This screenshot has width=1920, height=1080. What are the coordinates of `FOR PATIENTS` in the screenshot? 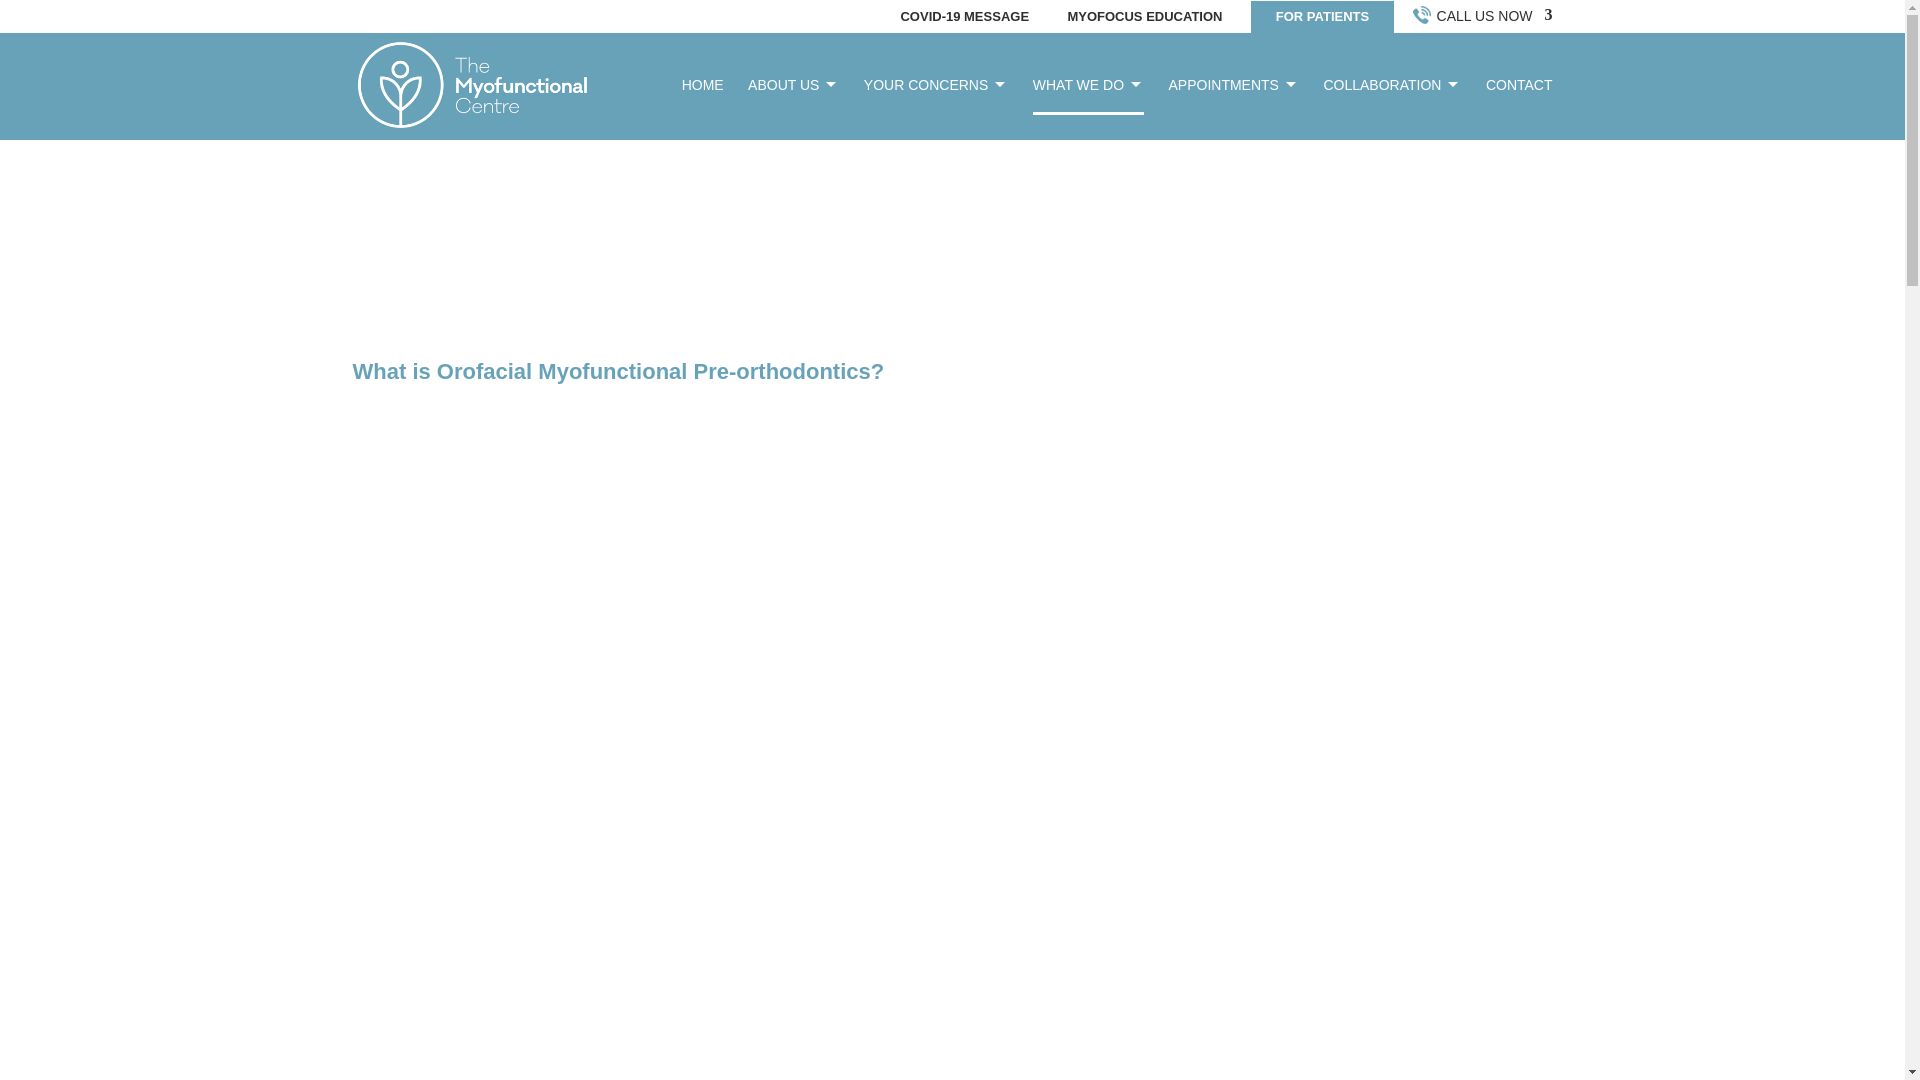 It's located at (1322, 17).